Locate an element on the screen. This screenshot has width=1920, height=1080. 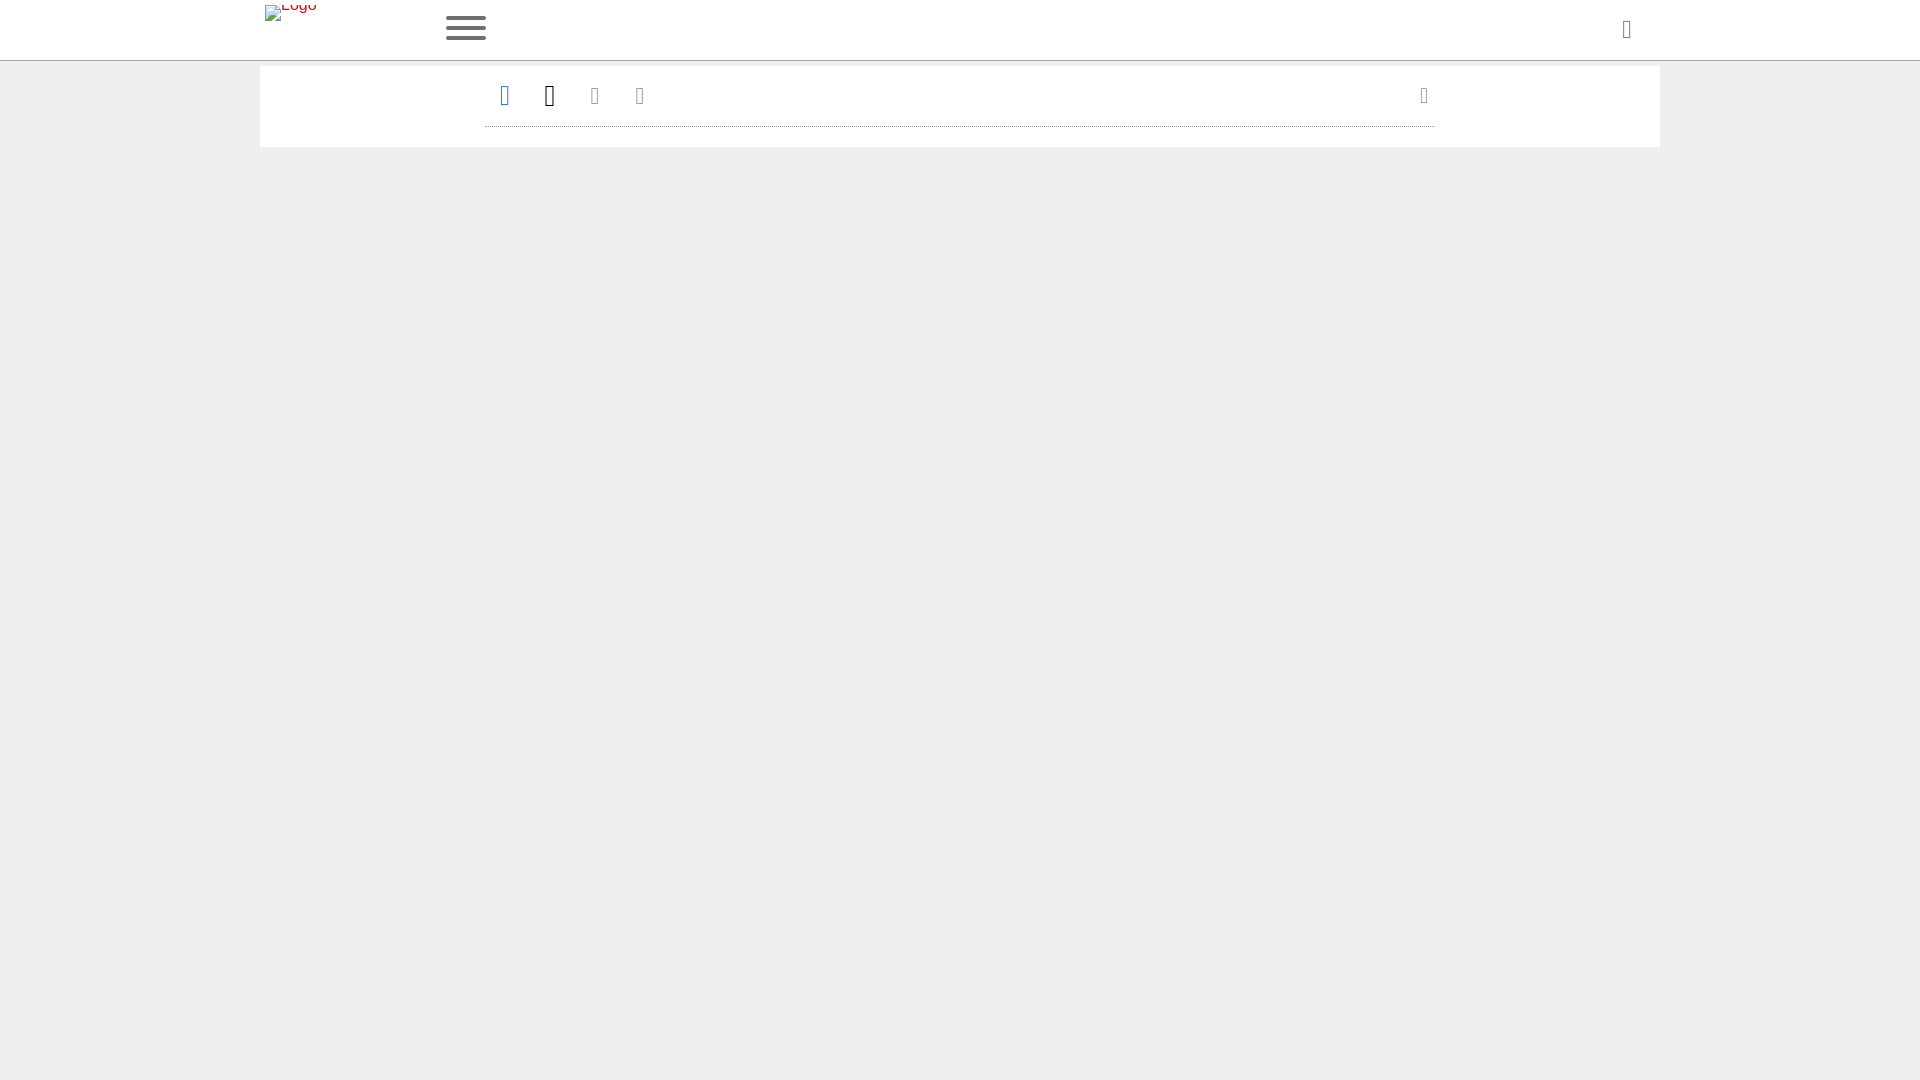
Share via mail is located at coordinates (594, 95).